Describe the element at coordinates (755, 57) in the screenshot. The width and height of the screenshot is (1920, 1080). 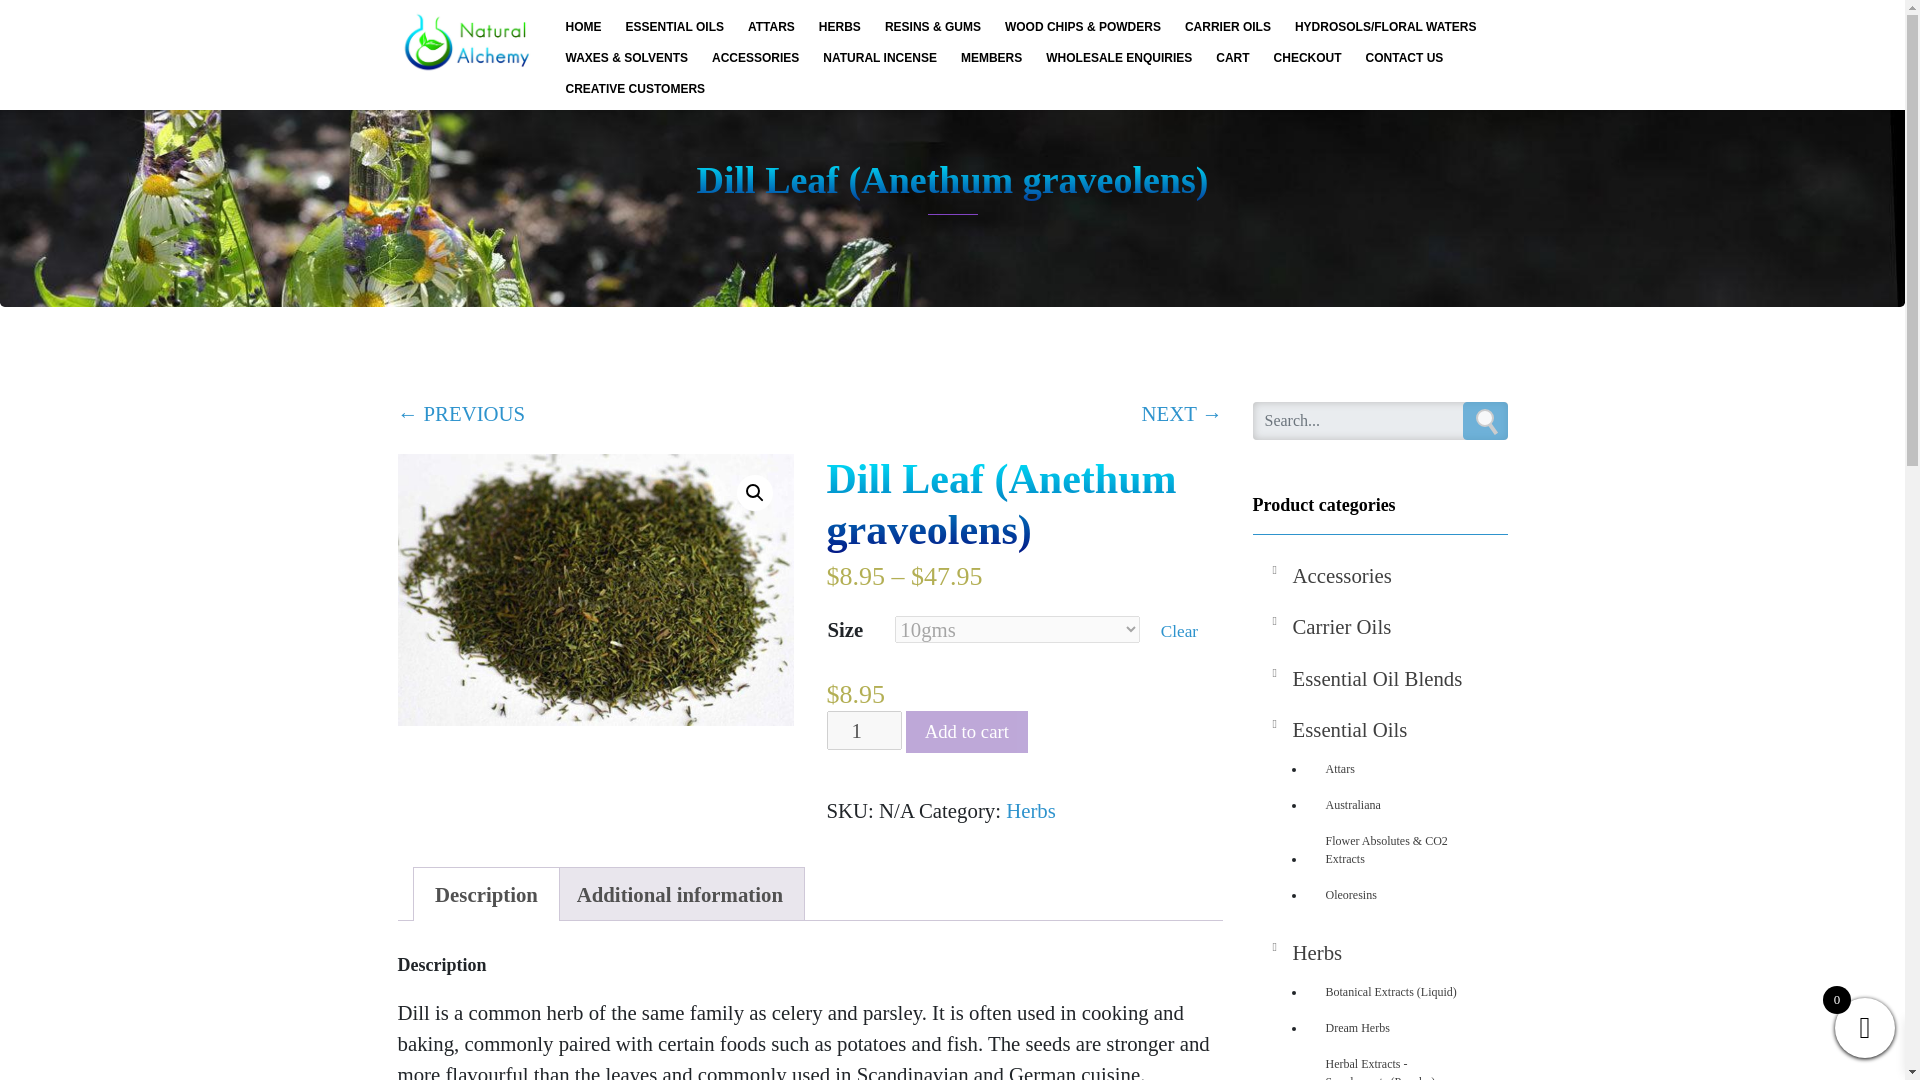
I see `ACCESSORIES` at that location.